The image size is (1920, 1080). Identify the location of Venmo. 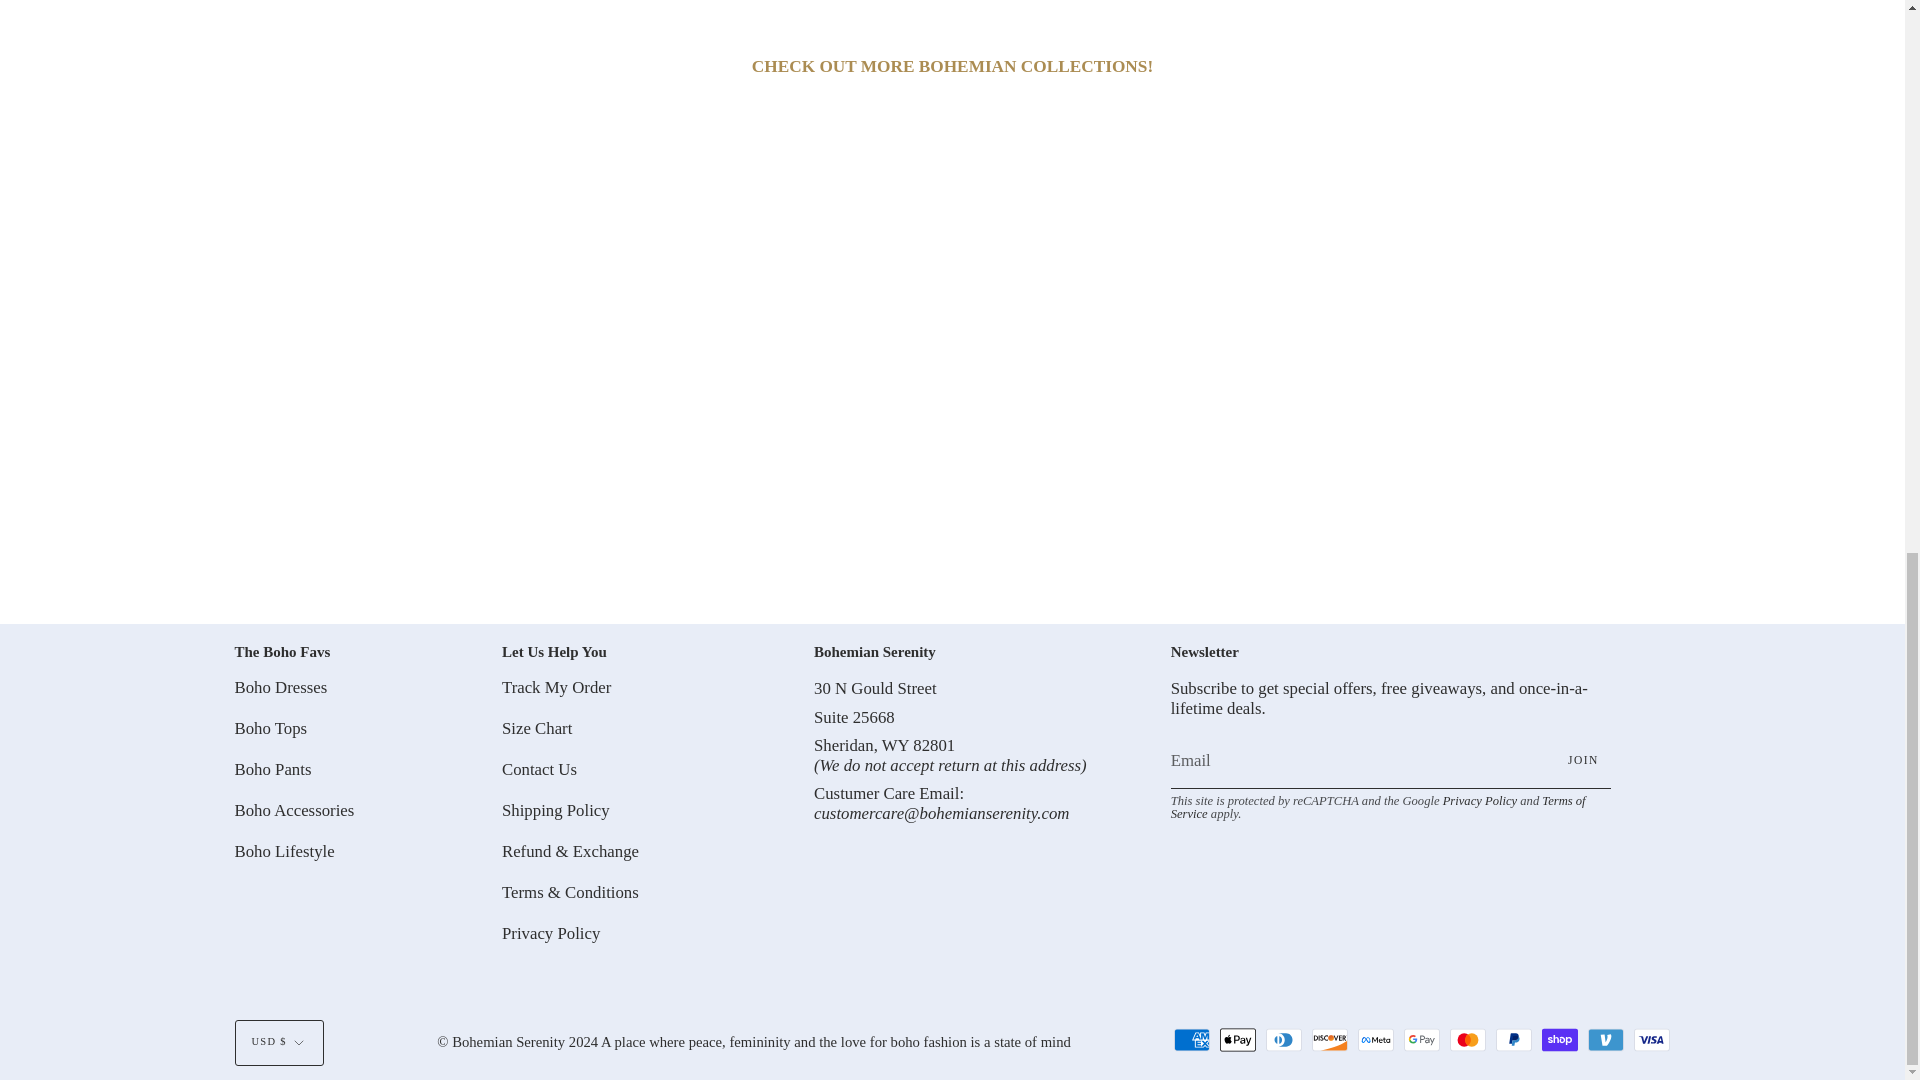
(1606, 1040).